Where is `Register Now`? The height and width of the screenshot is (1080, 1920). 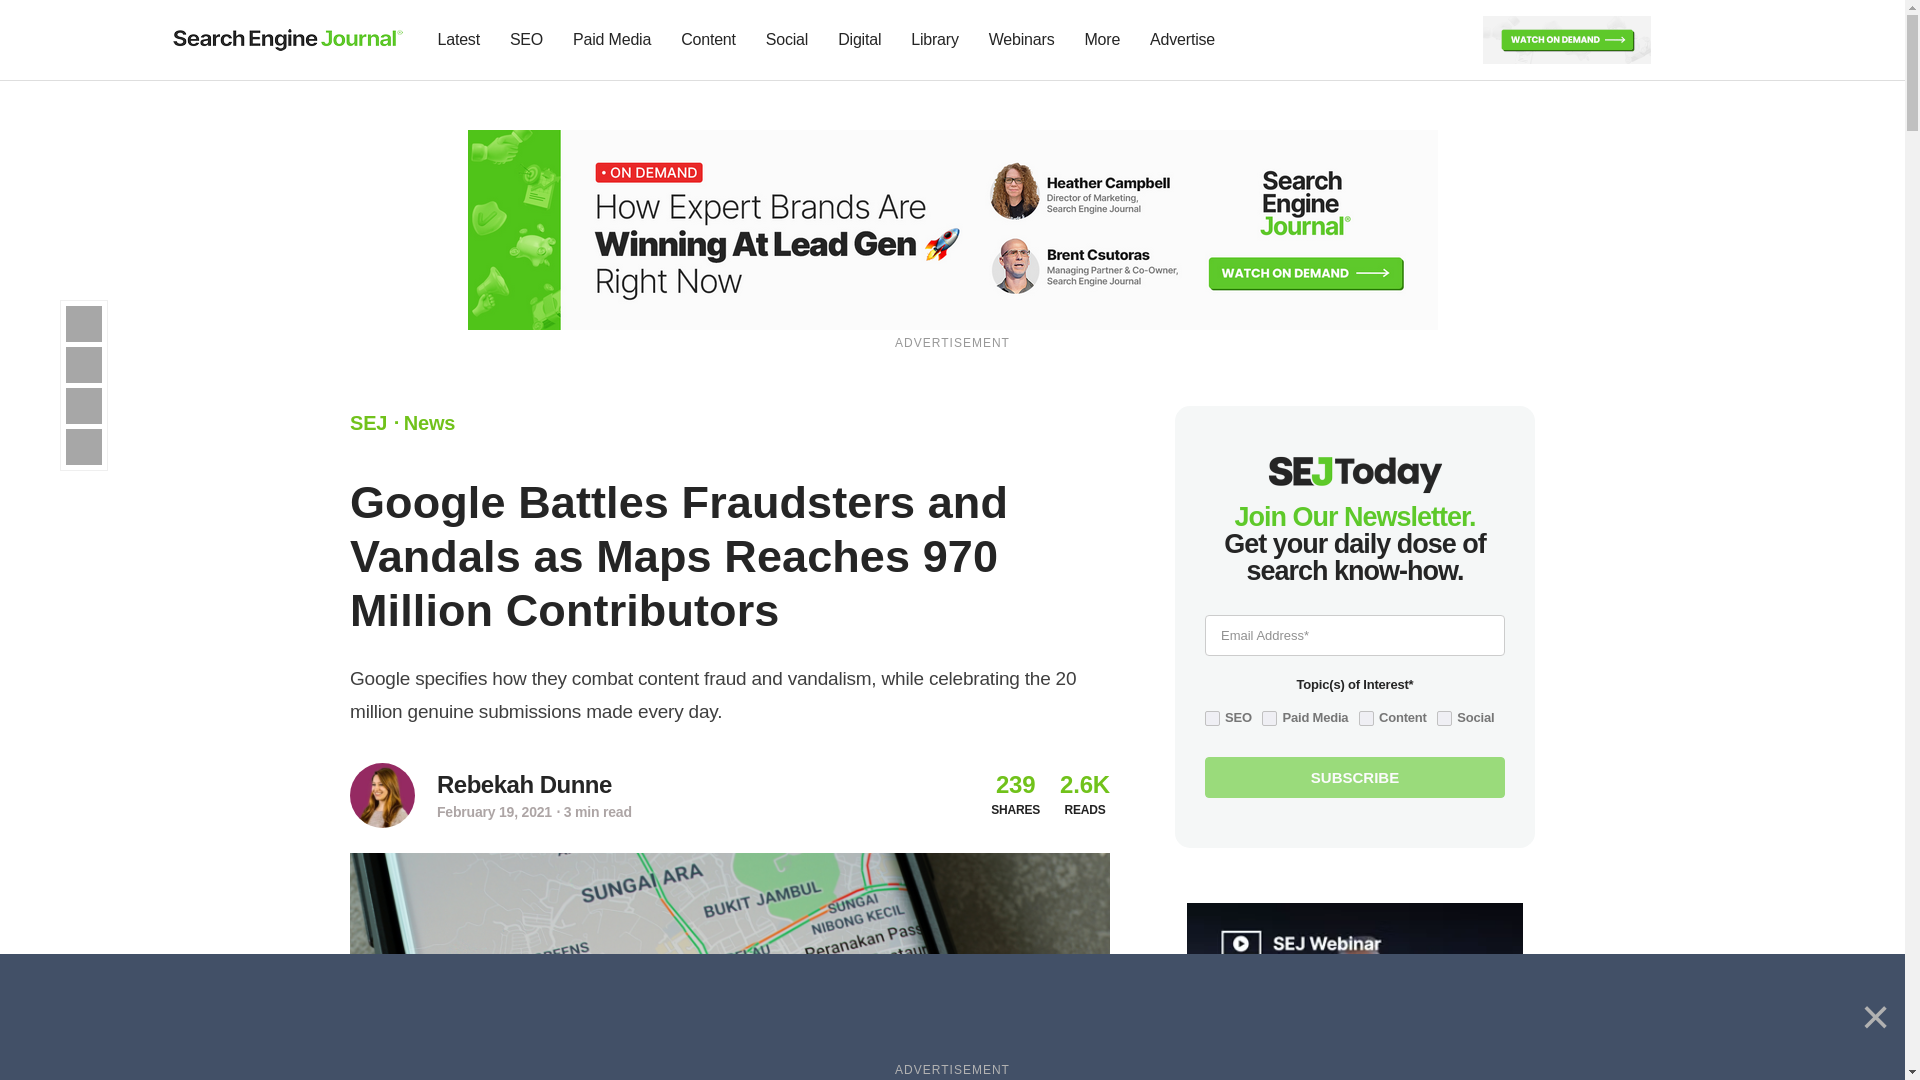 Register Now is located at coordinates (953, 228).